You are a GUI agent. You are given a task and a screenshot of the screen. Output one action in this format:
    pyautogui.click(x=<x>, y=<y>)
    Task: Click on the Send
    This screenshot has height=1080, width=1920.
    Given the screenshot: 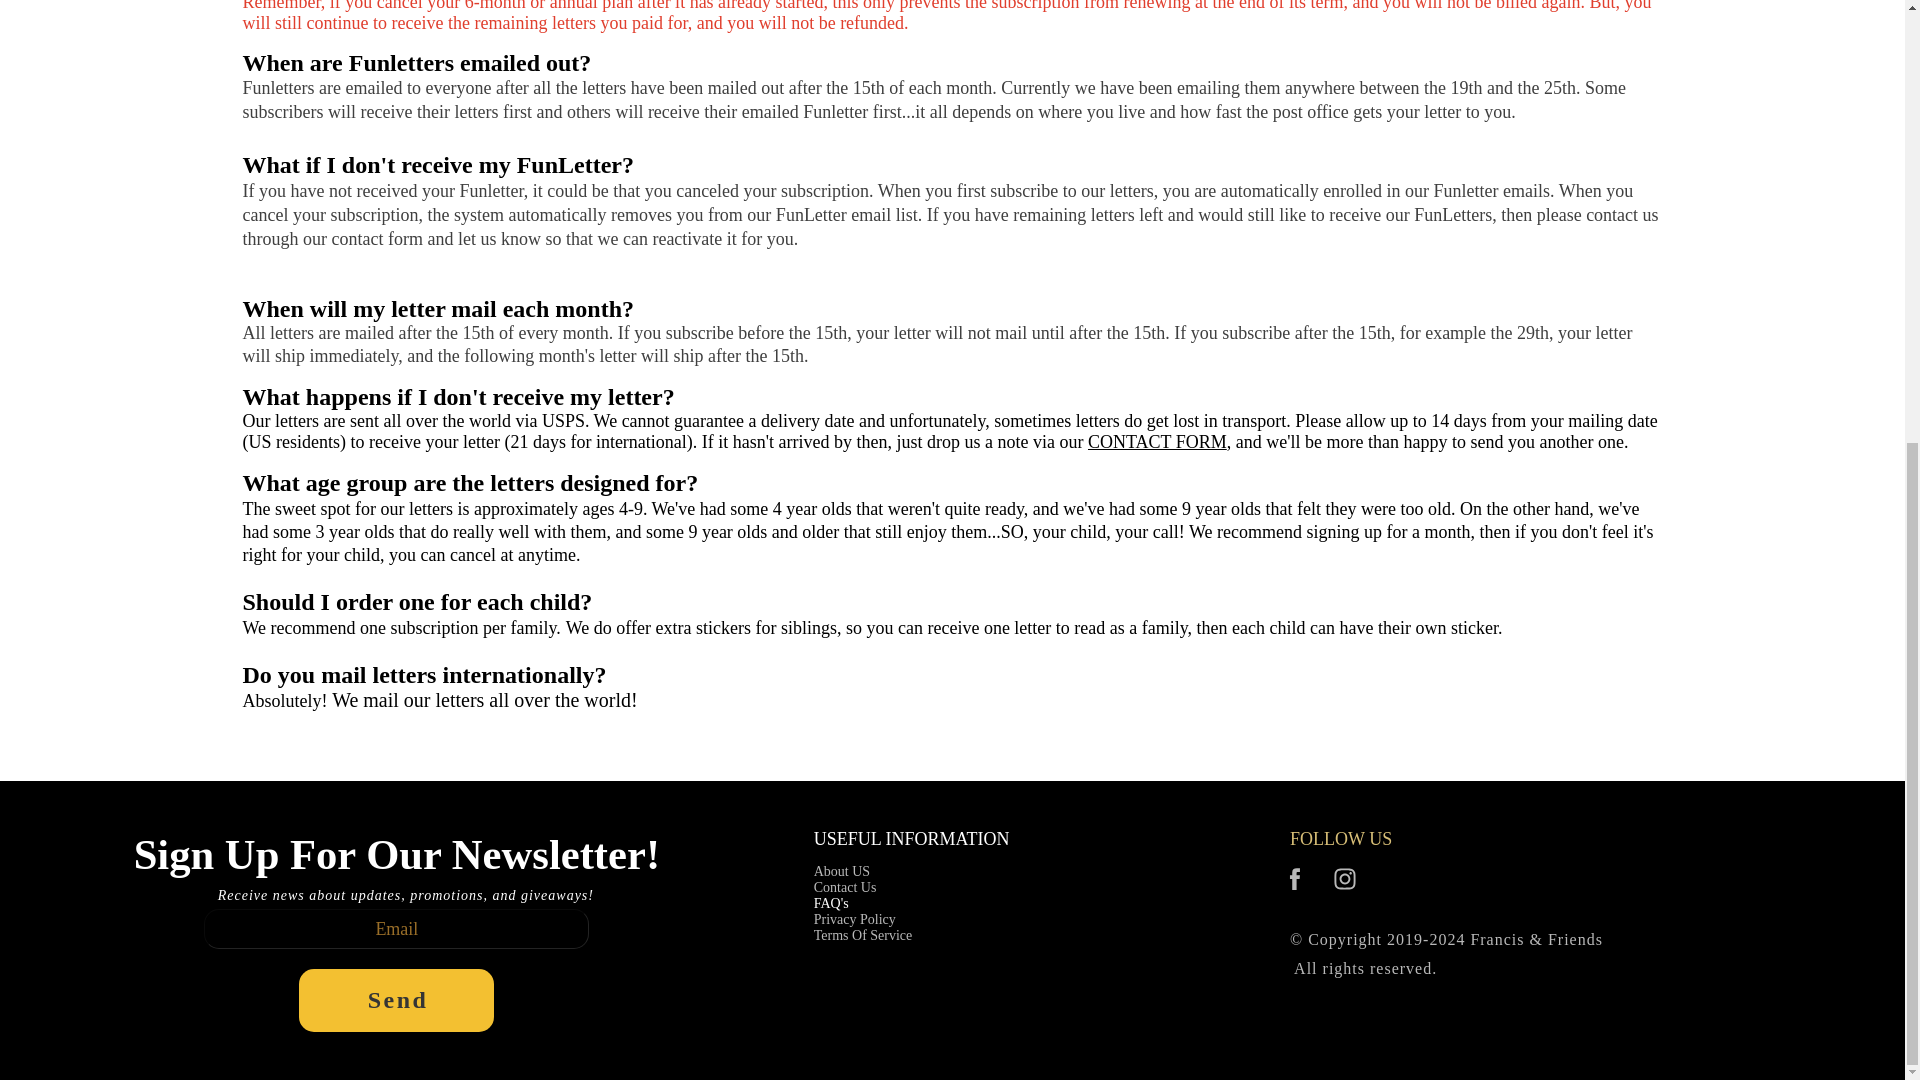 What is the action you would take?
    pyautogui.click(x=396, y=1000)
    